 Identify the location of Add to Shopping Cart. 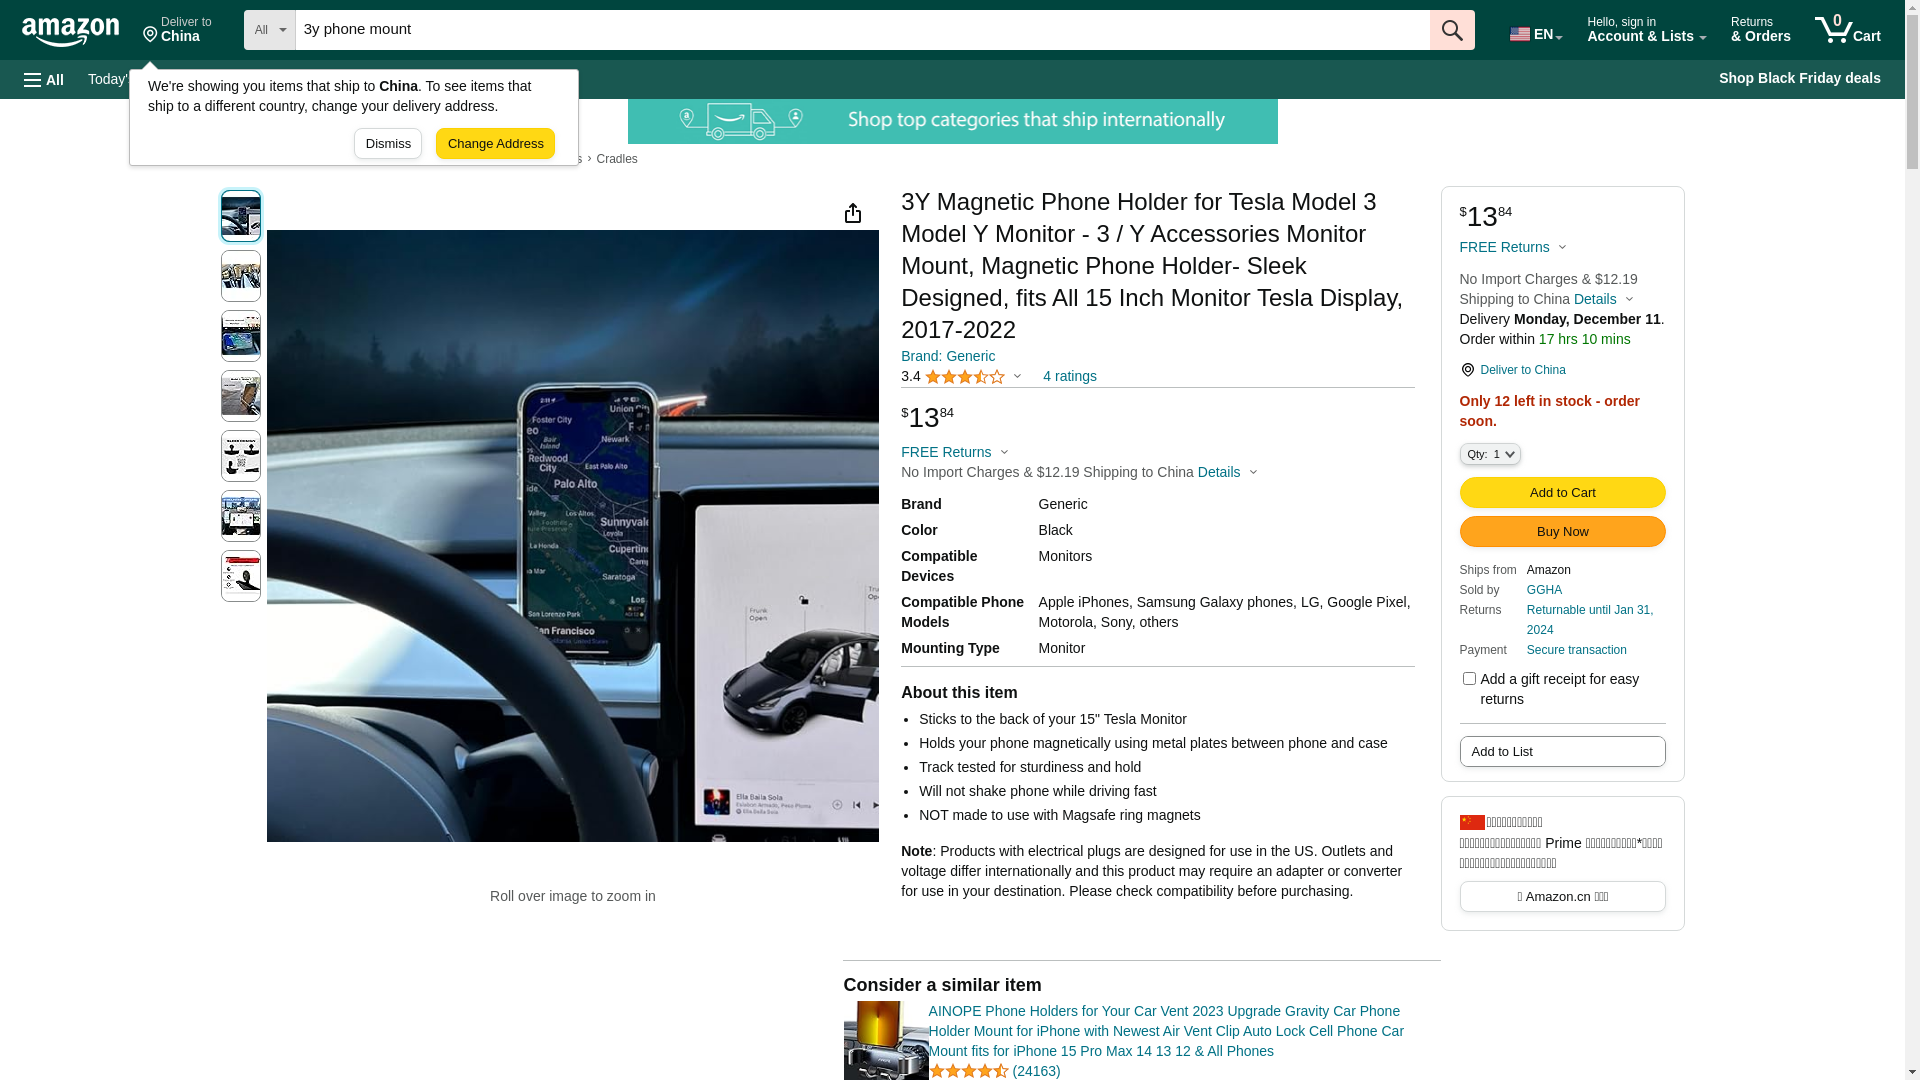
(1562, 492).